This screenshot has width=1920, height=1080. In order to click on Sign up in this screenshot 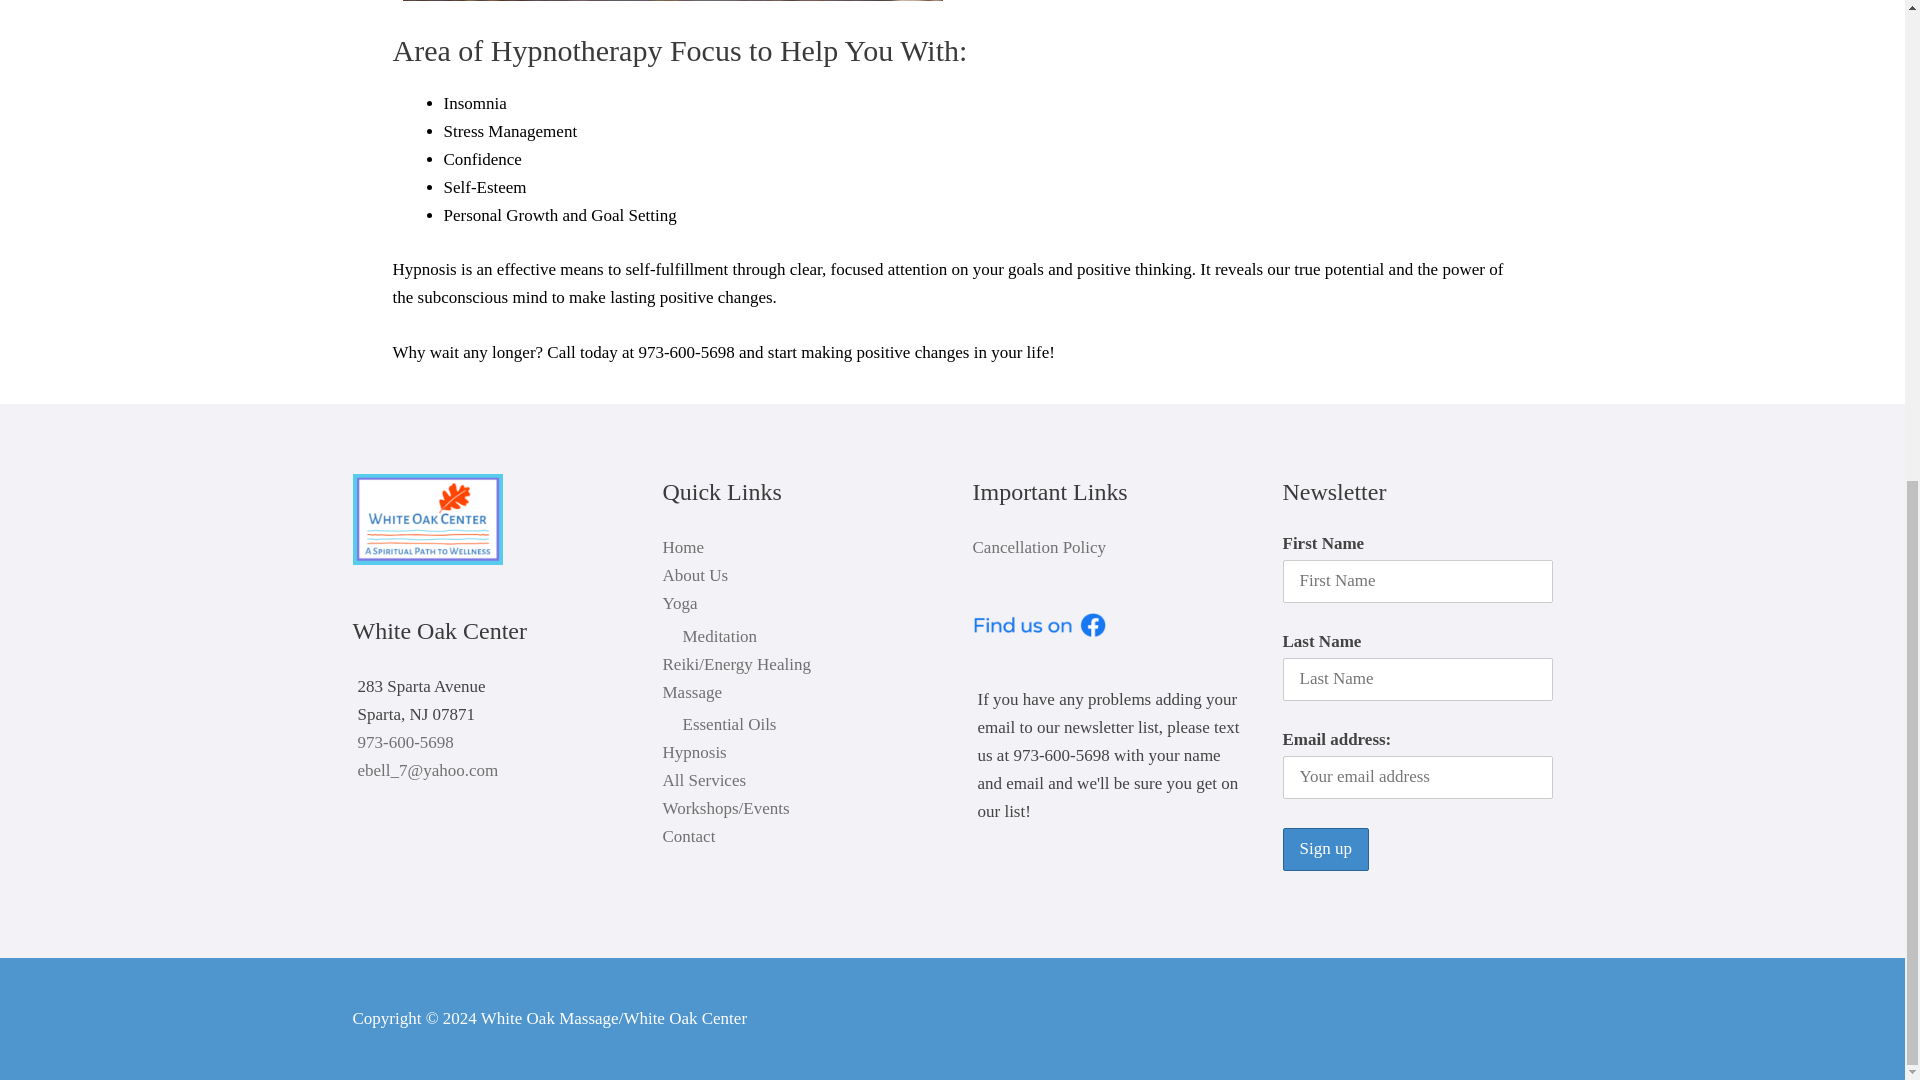, I will do `click(1324, 849)`.